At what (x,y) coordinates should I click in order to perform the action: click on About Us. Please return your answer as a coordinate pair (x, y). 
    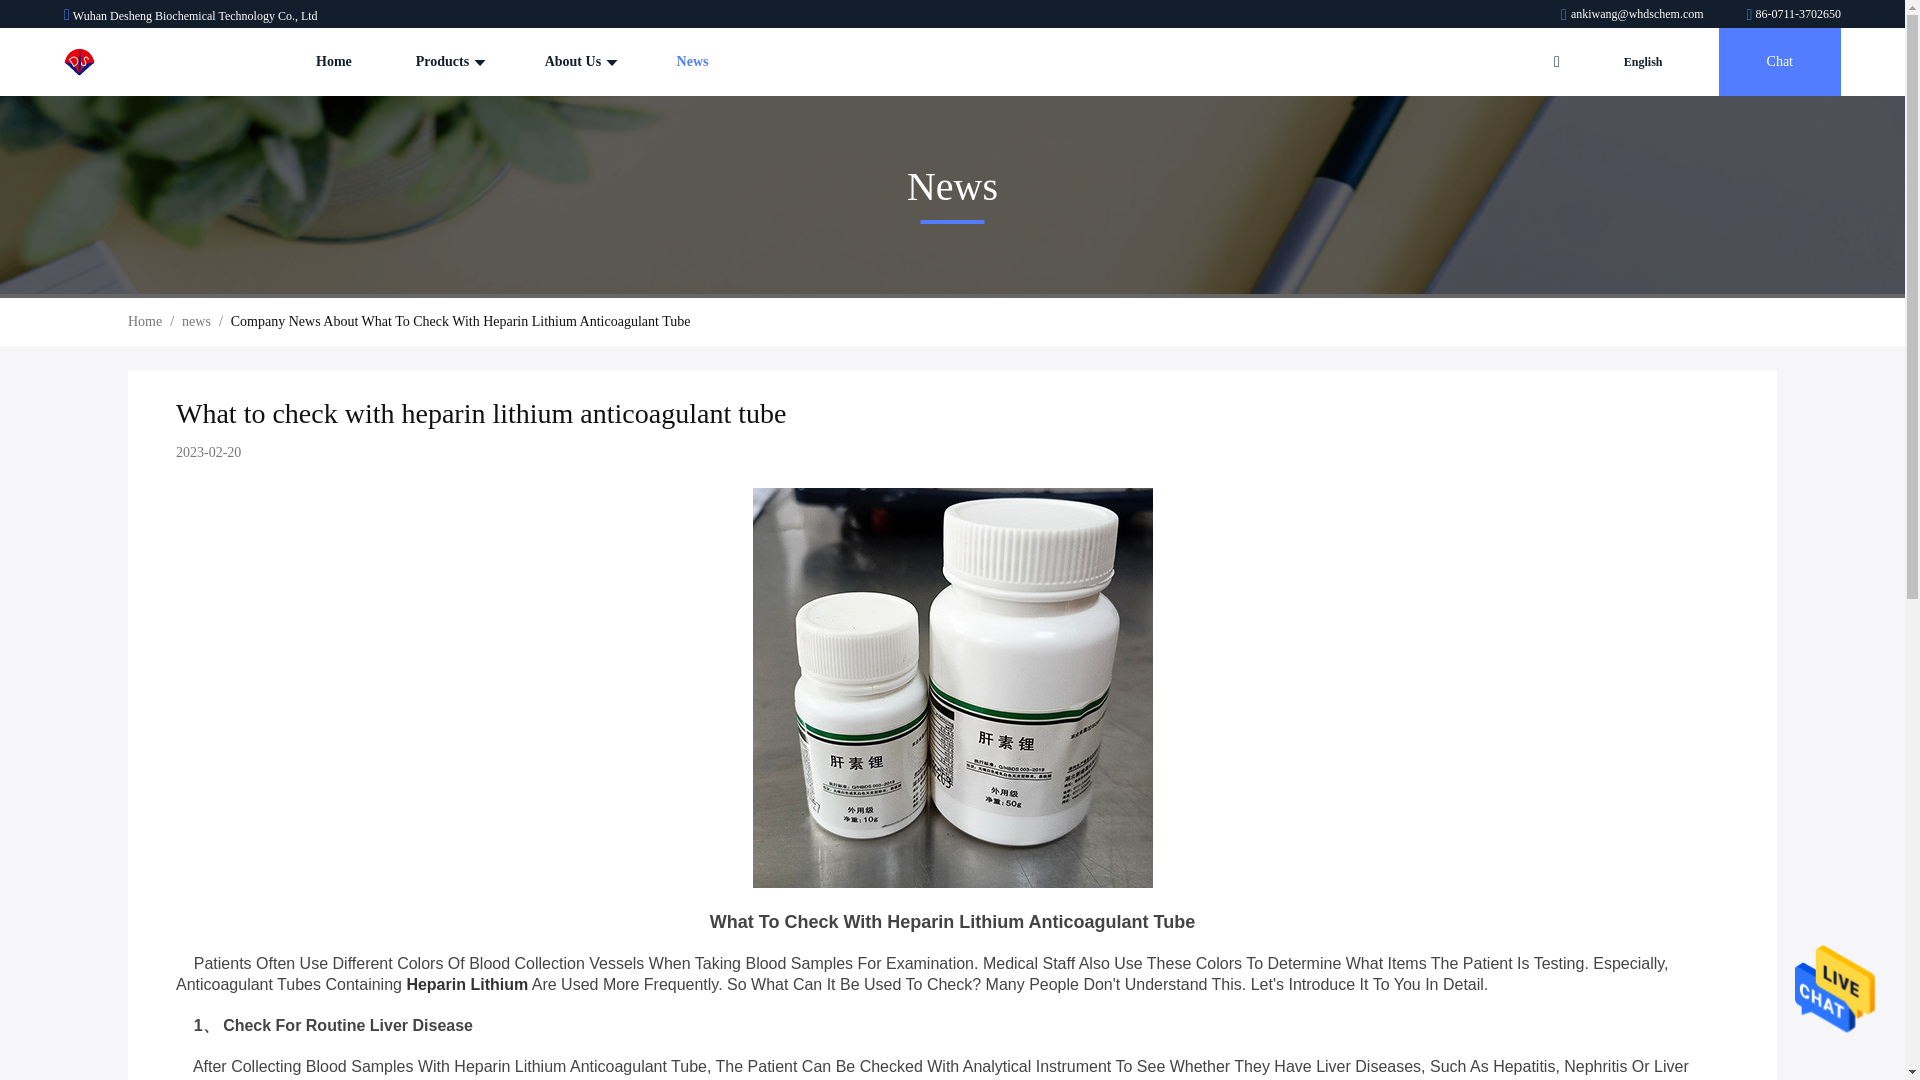
    Looking at the image, I should click on (578, 62).